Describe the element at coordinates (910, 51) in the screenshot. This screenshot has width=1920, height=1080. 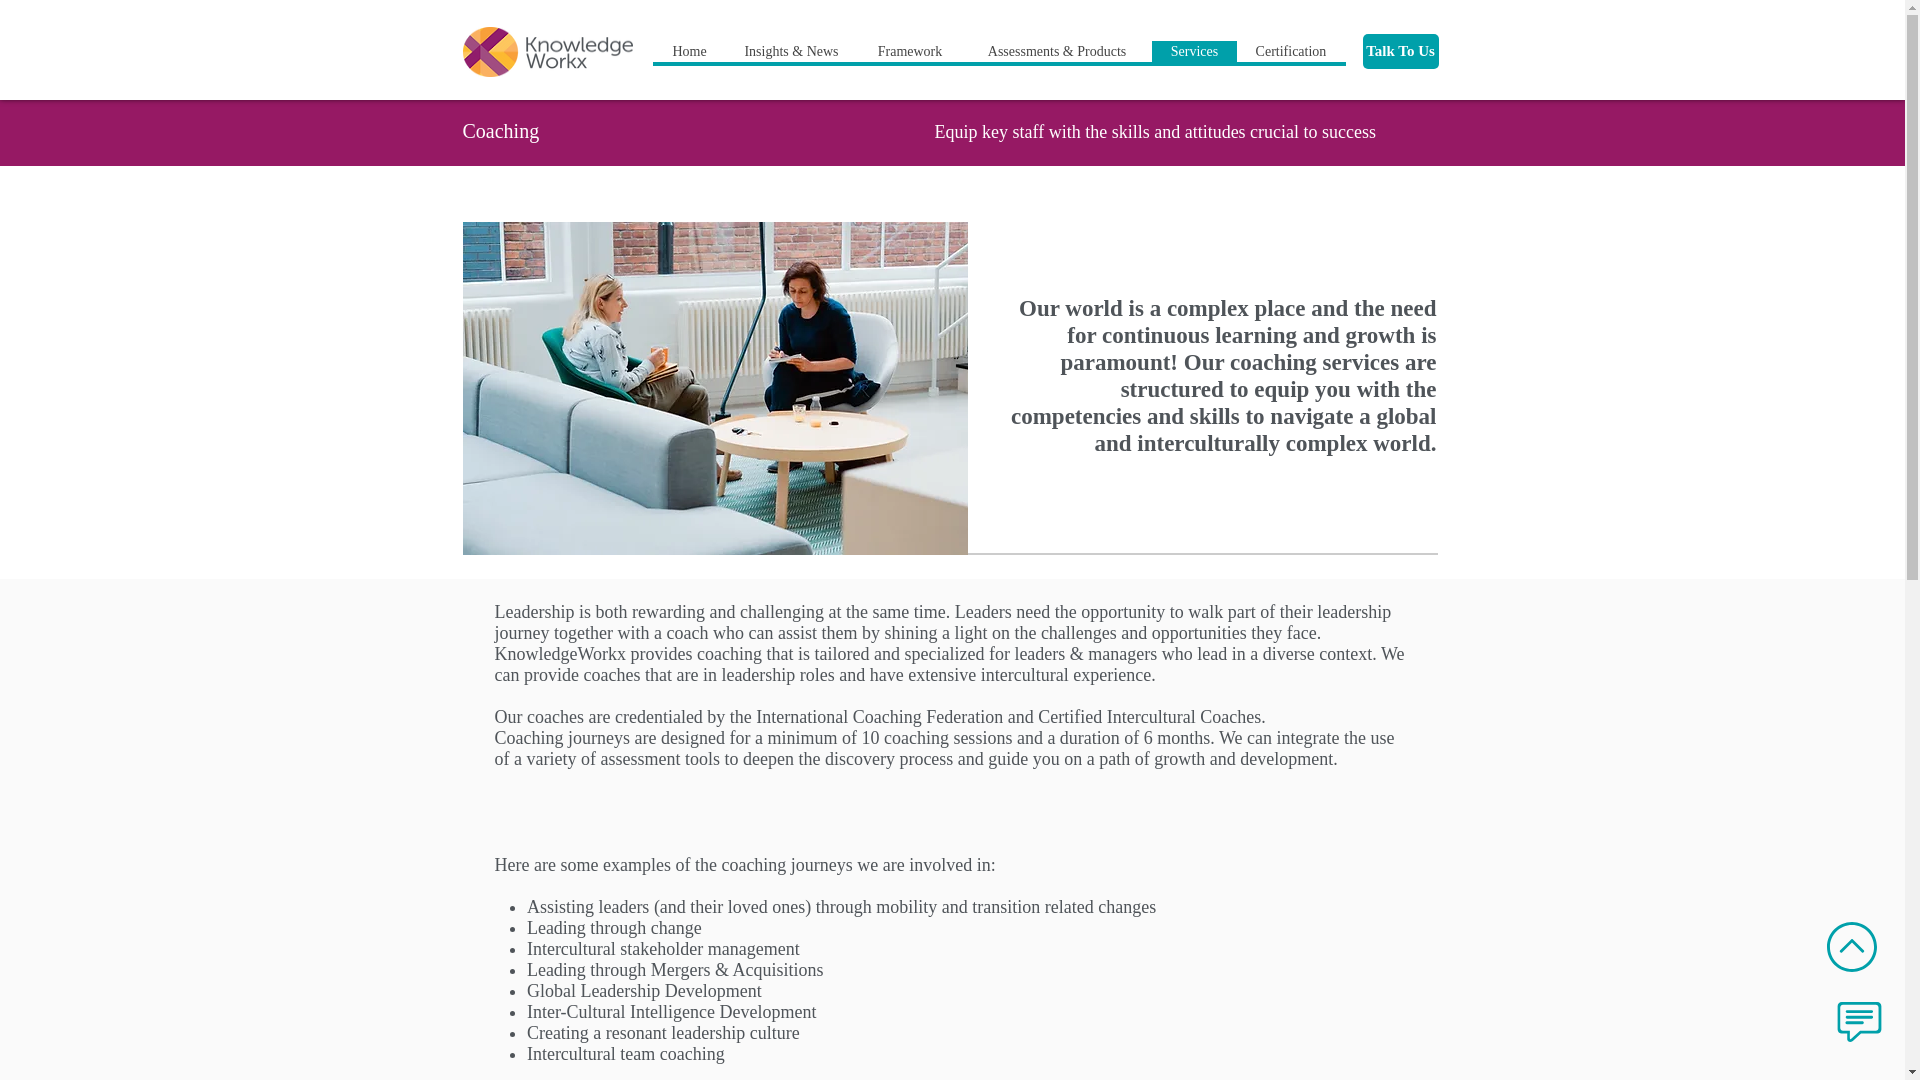
I see `Framework` at that location.